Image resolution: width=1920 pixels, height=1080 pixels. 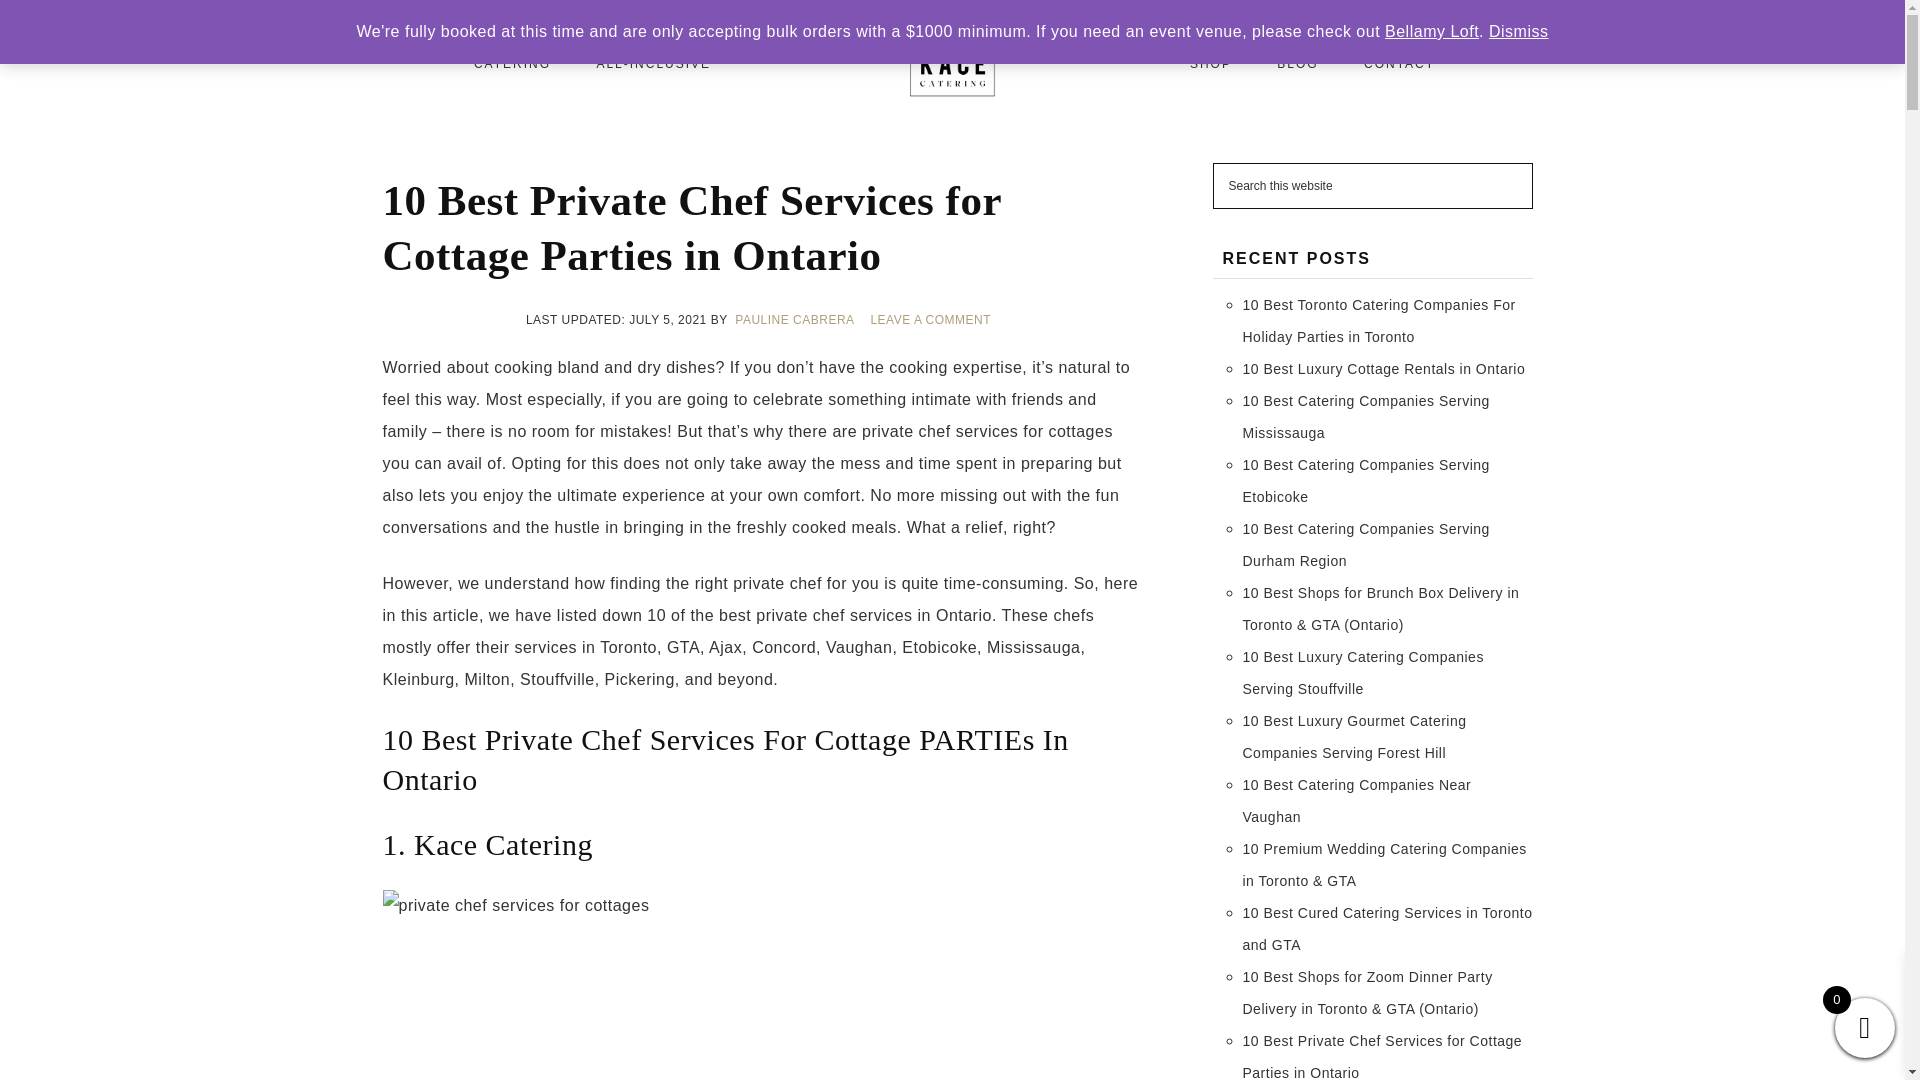 I want to click on CONTACT, so click(x=1400, y=64).